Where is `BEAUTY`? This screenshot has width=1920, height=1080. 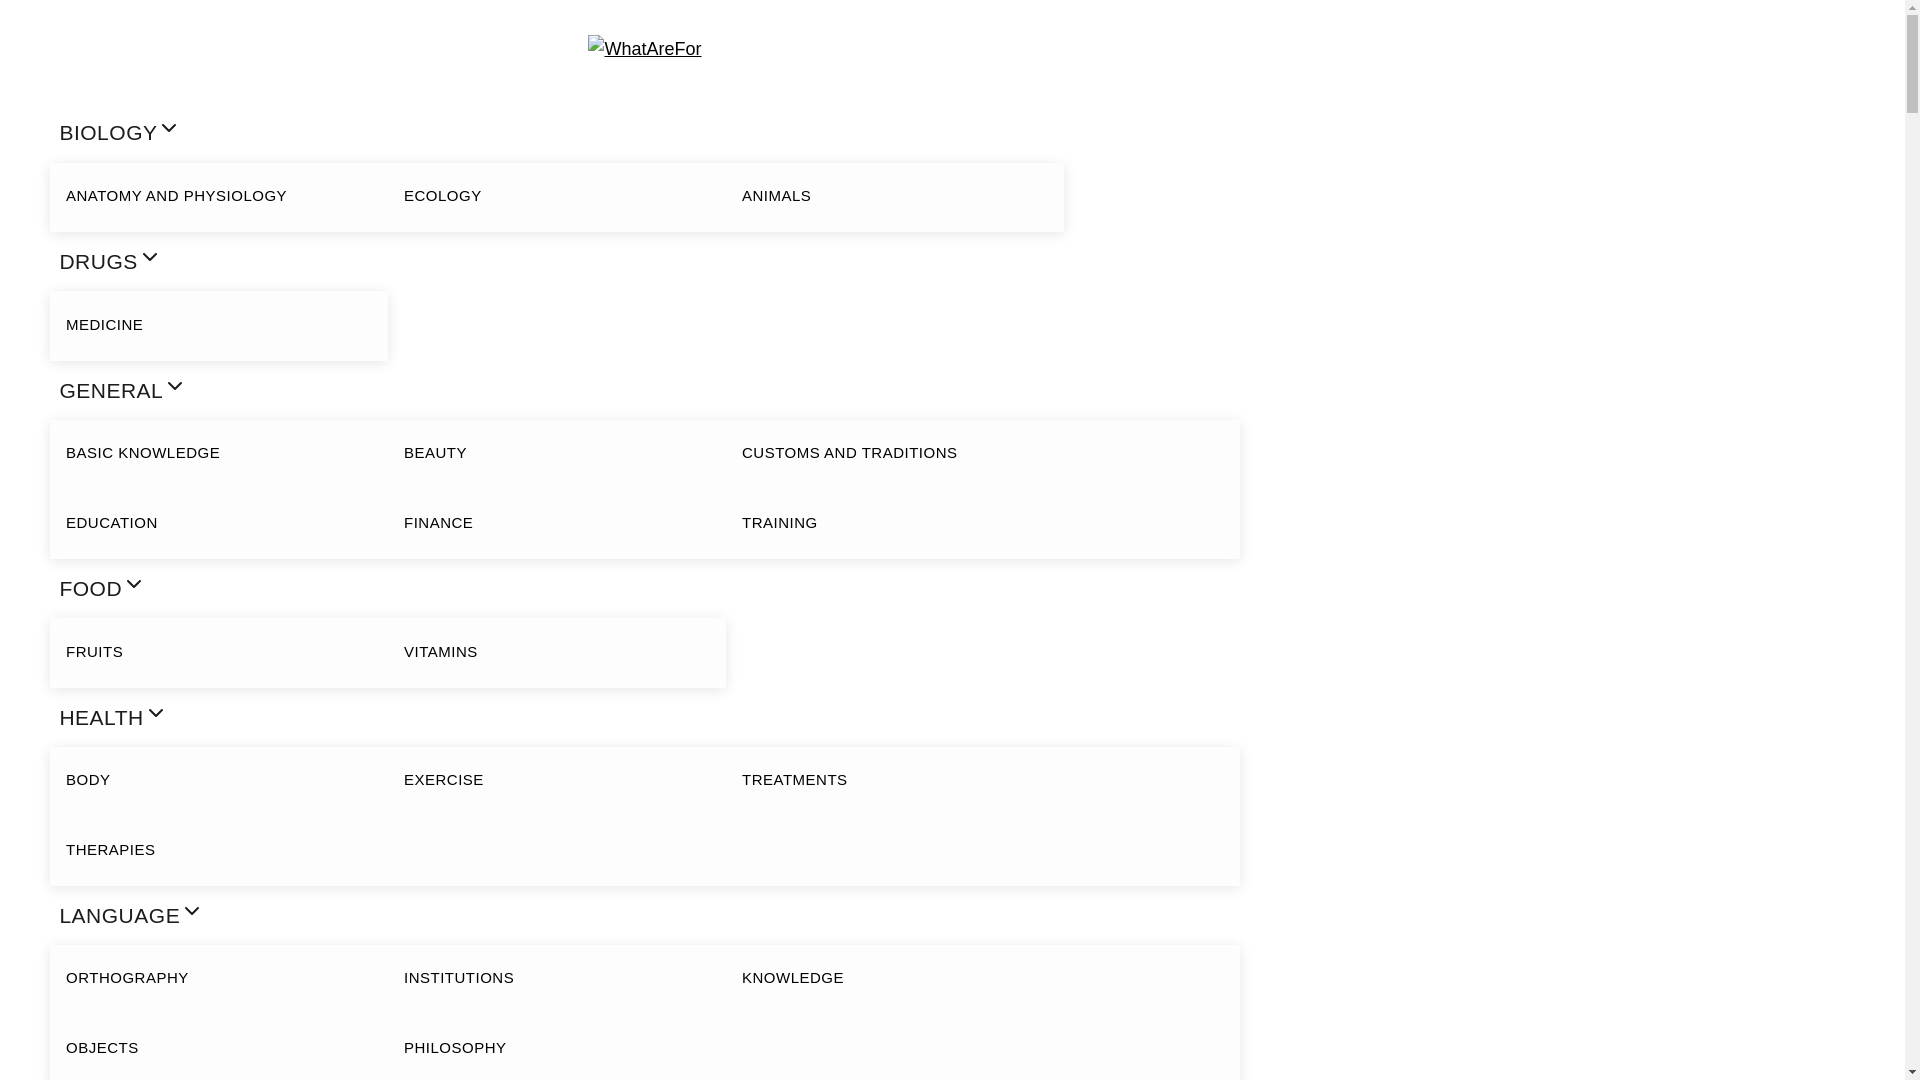
BEAUTY is located at coordinates (556, 454).